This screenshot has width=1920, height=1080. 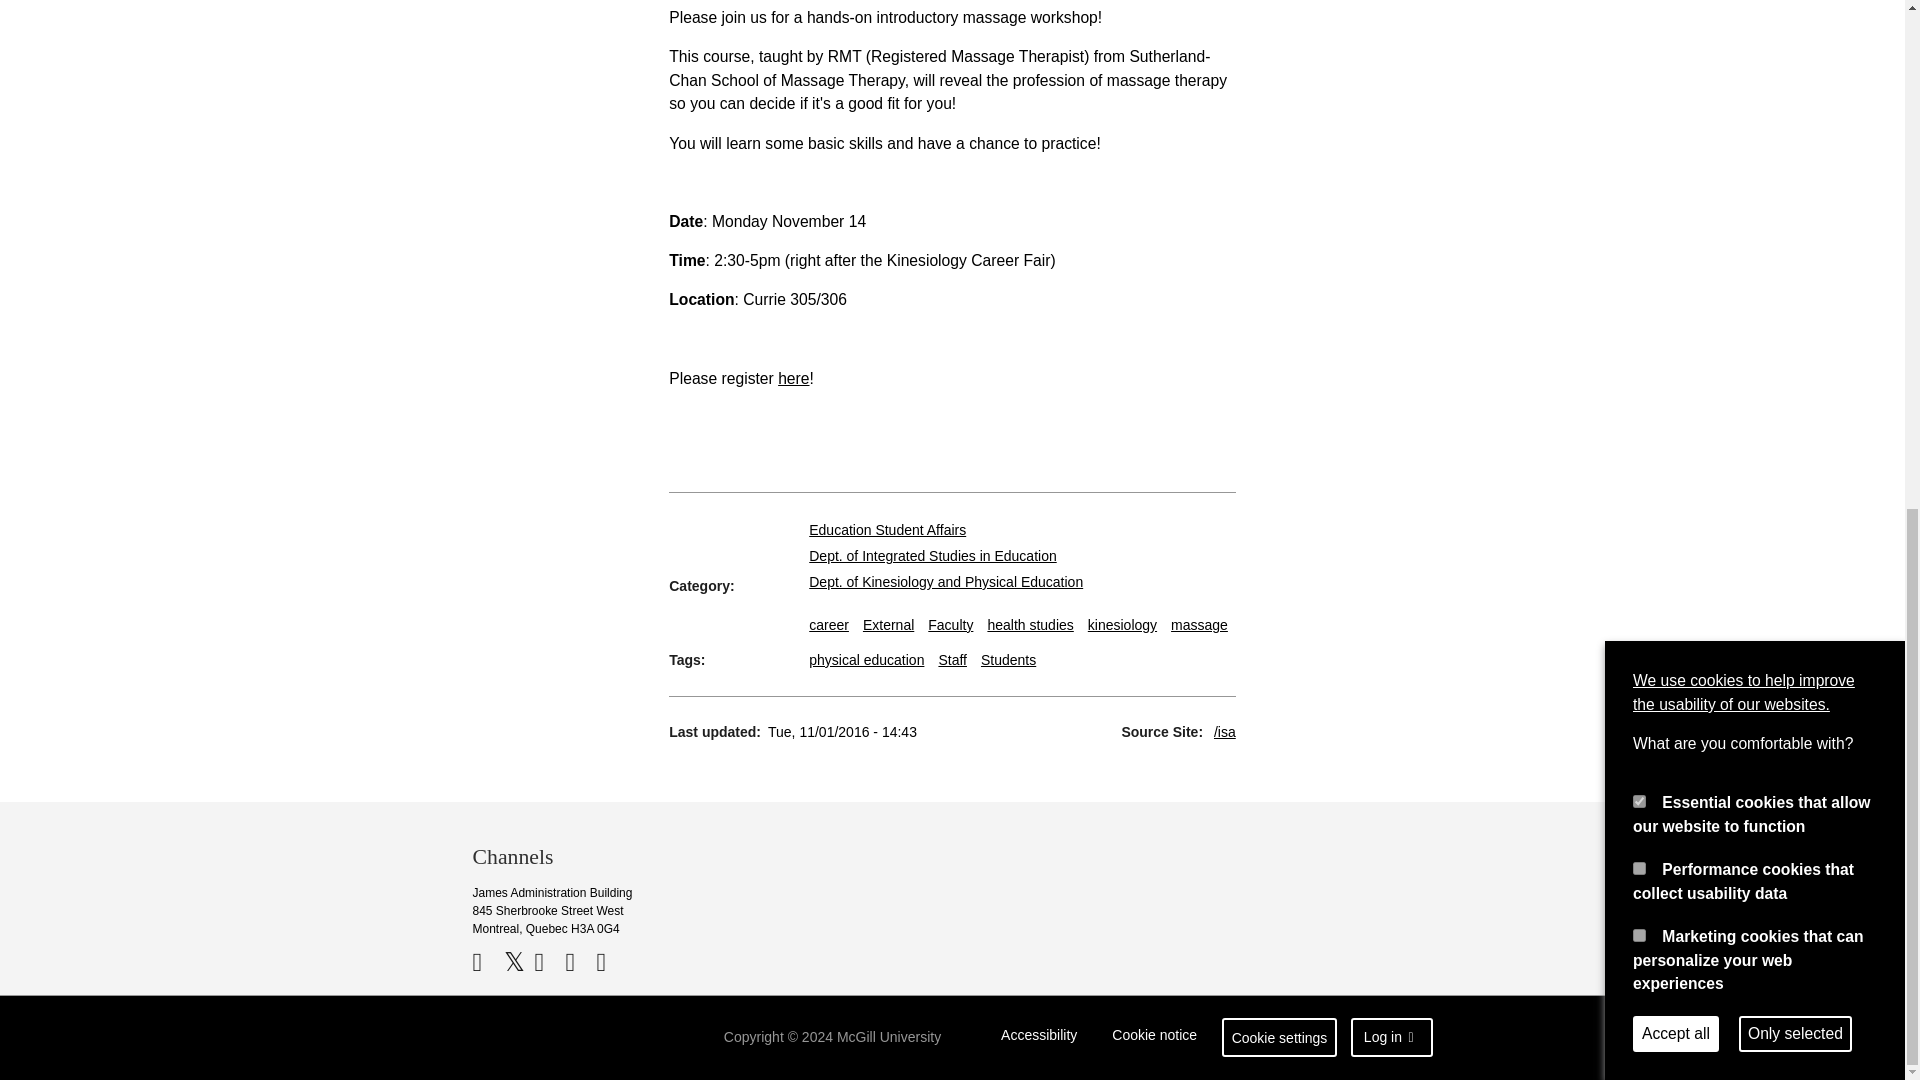 What do you see at coordinates (1039, 1038) in the screenshot?
I see `Accessibility` at bounding box center [1039, 1038].